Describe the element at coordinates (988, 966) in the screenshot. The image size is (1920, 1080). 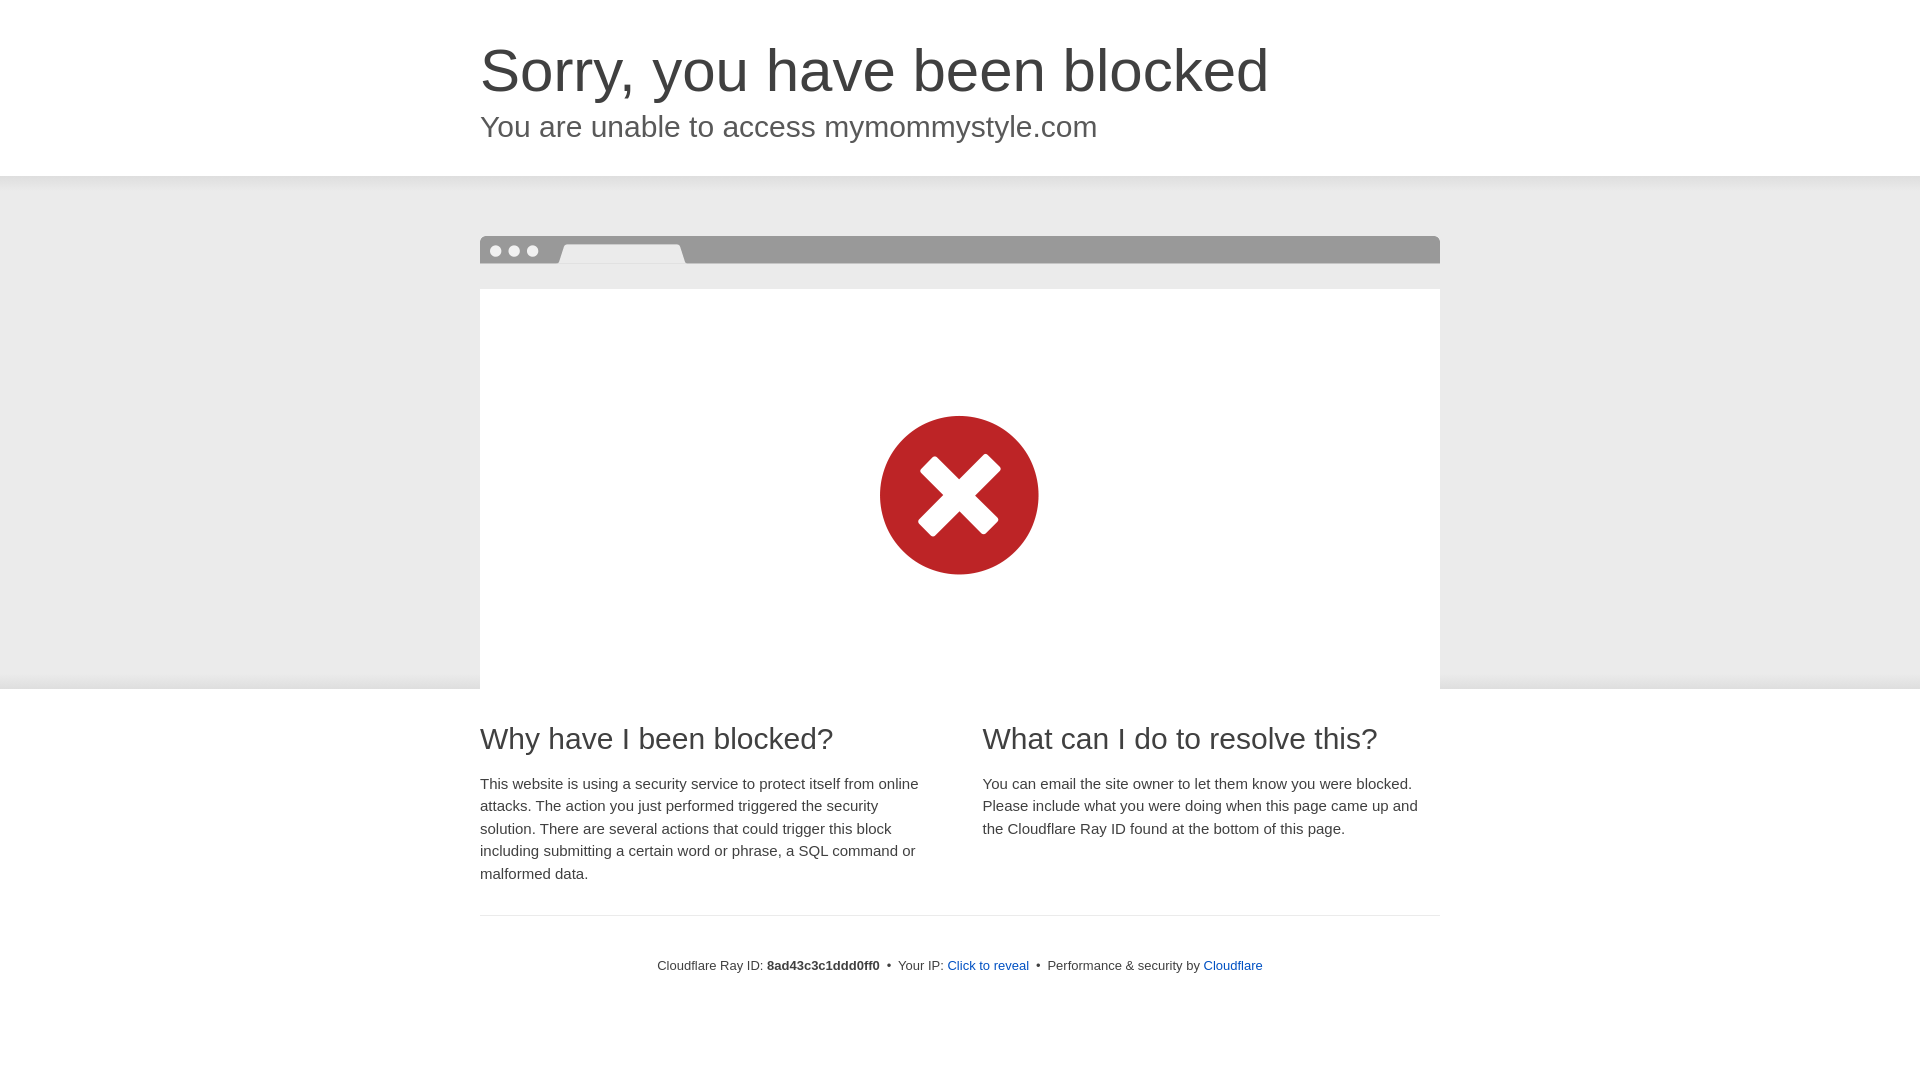
I see `Click to reveal` at that location.